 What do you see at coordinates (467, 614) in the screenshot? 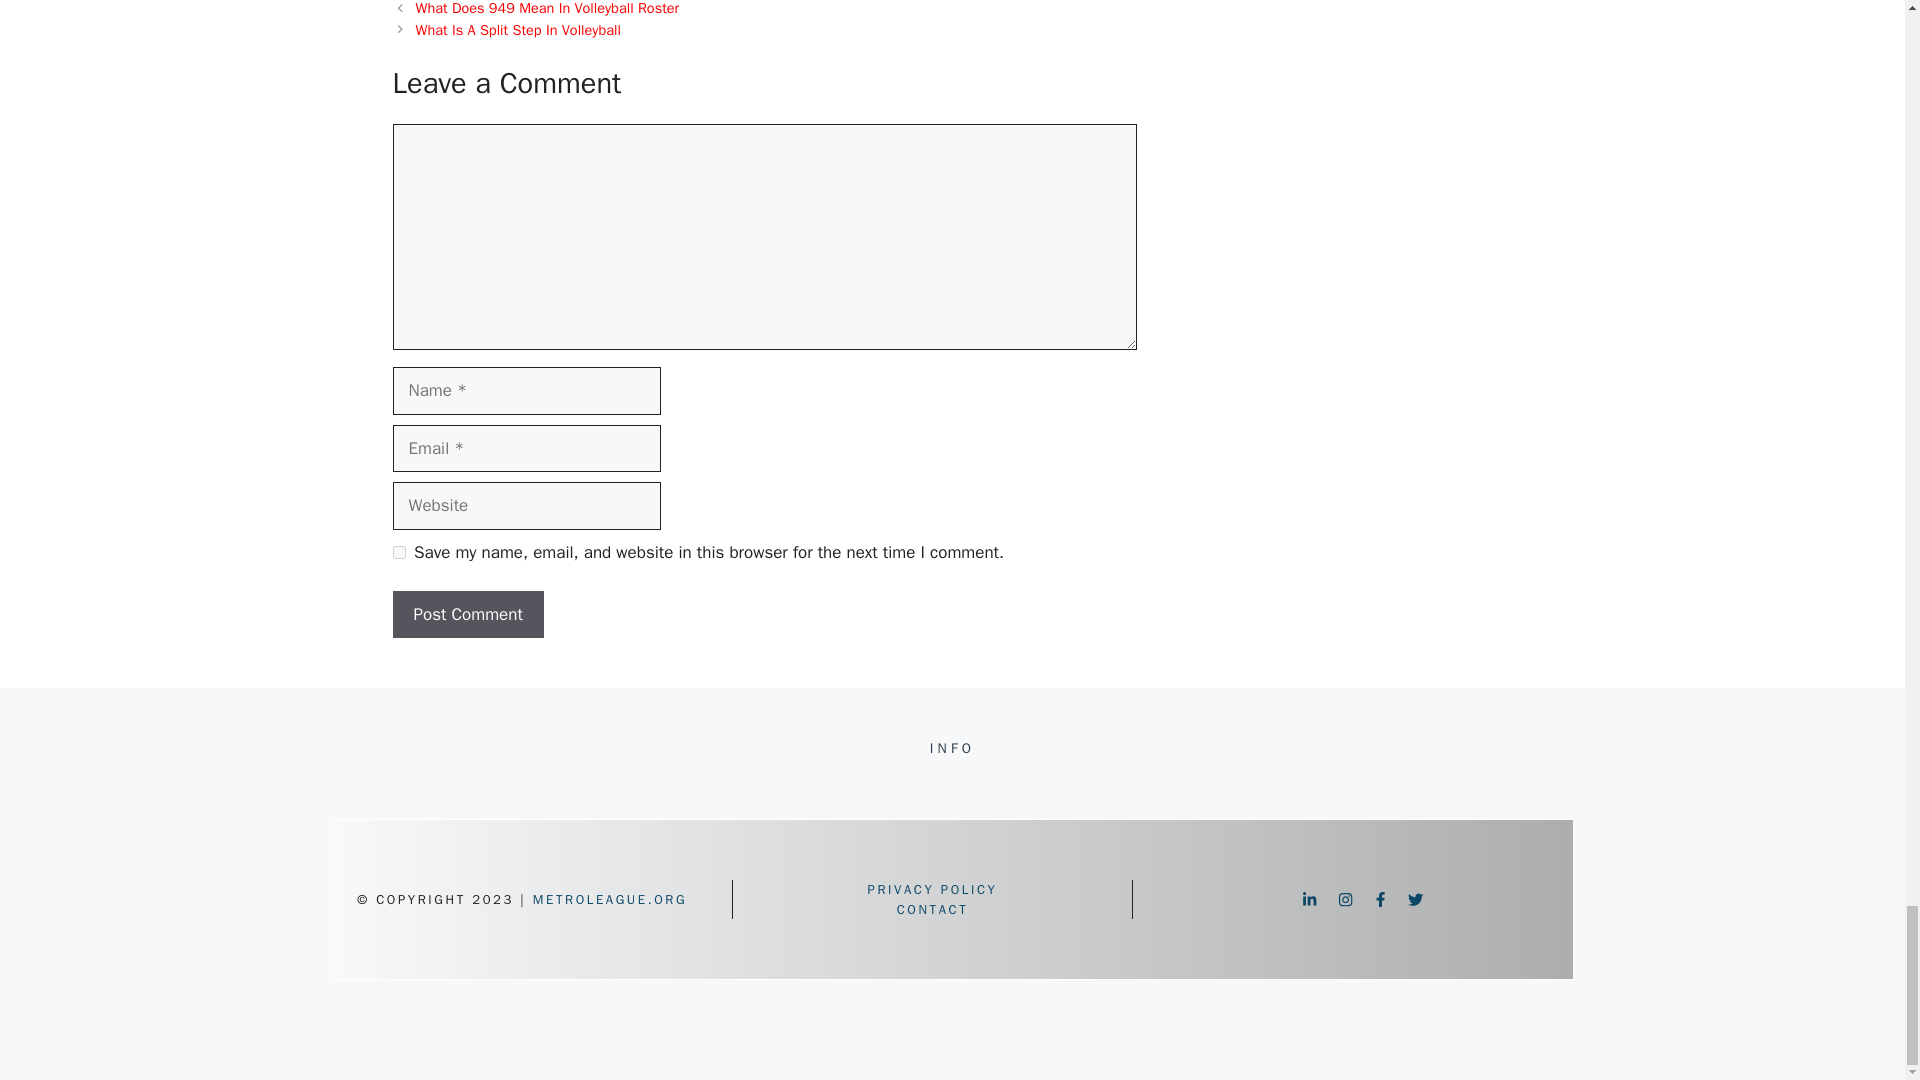
I see `Post Comment` at bounding box center [467, 614].